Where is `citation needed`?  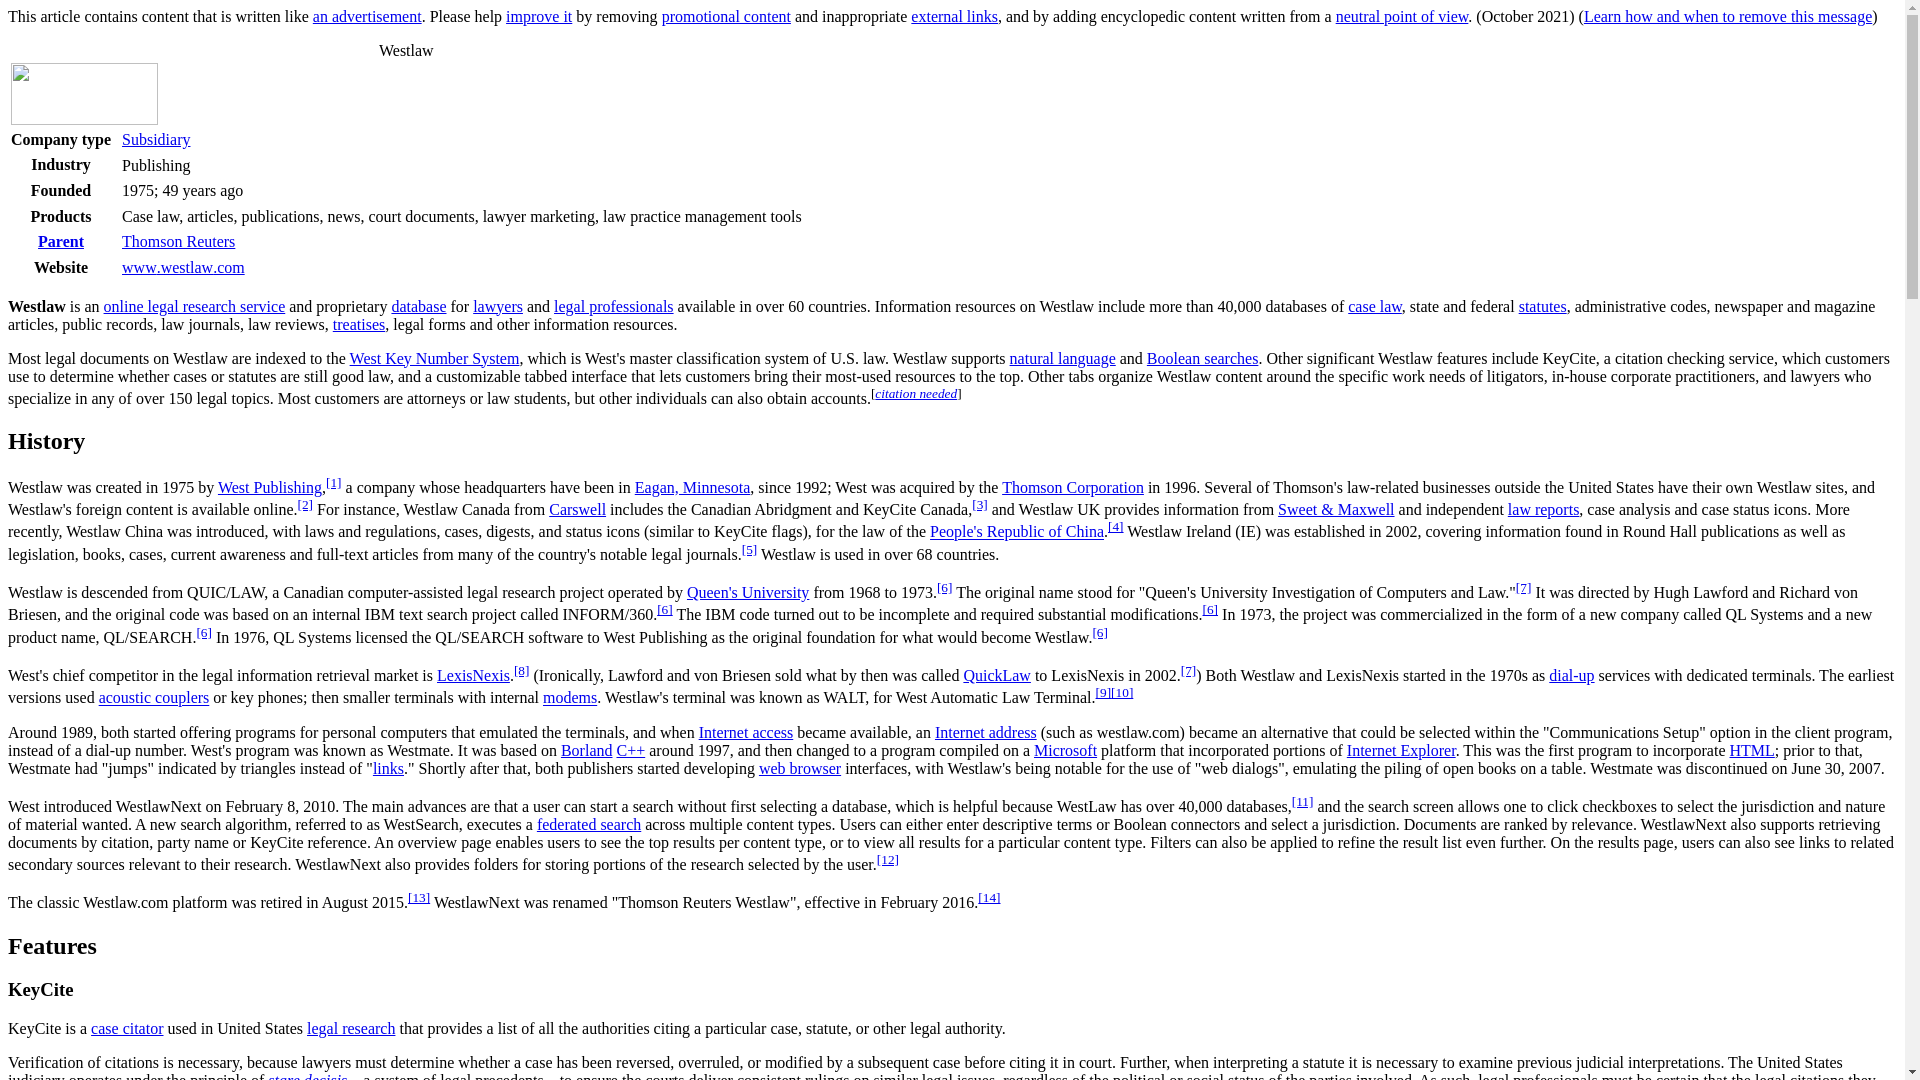 citation needed is located at coordinates (916, 392).